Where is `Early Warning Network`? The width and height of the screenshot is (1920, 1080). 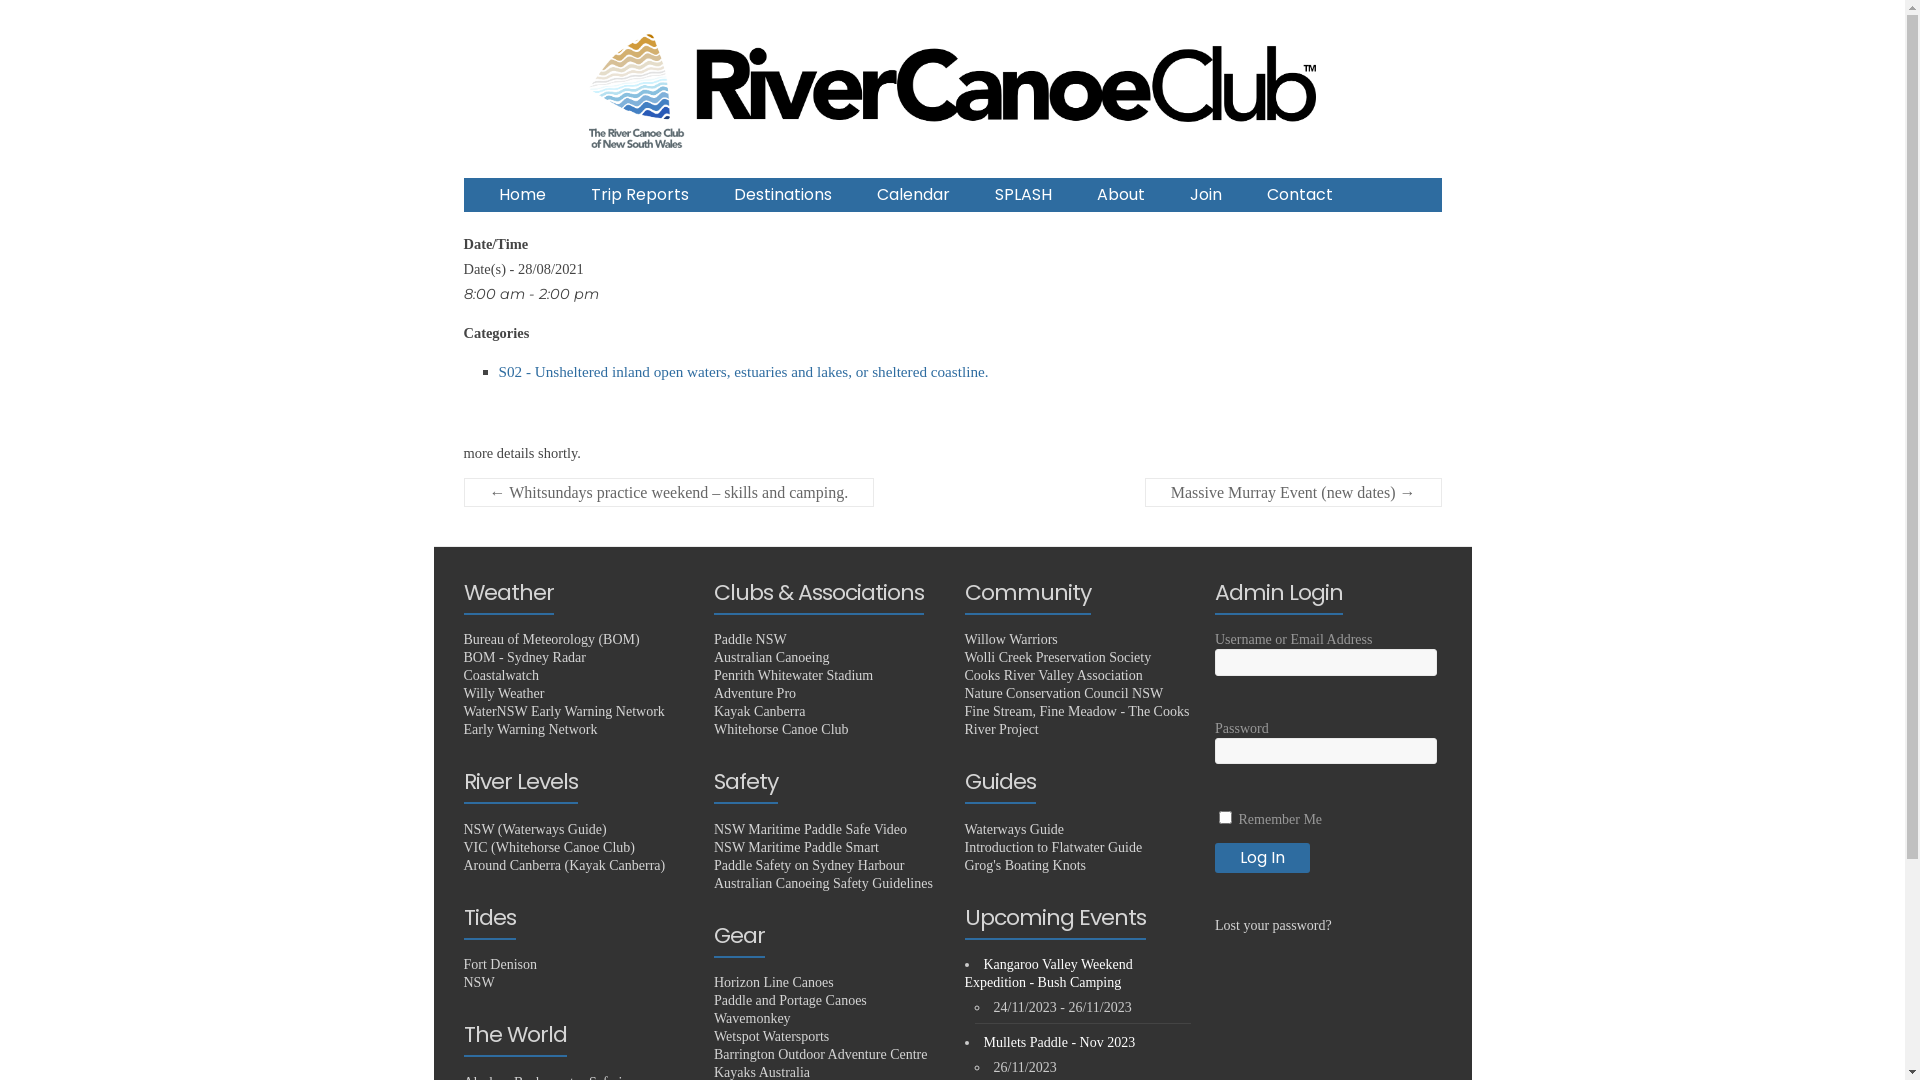
Early Warning Network is located at coordinates (531, 730).